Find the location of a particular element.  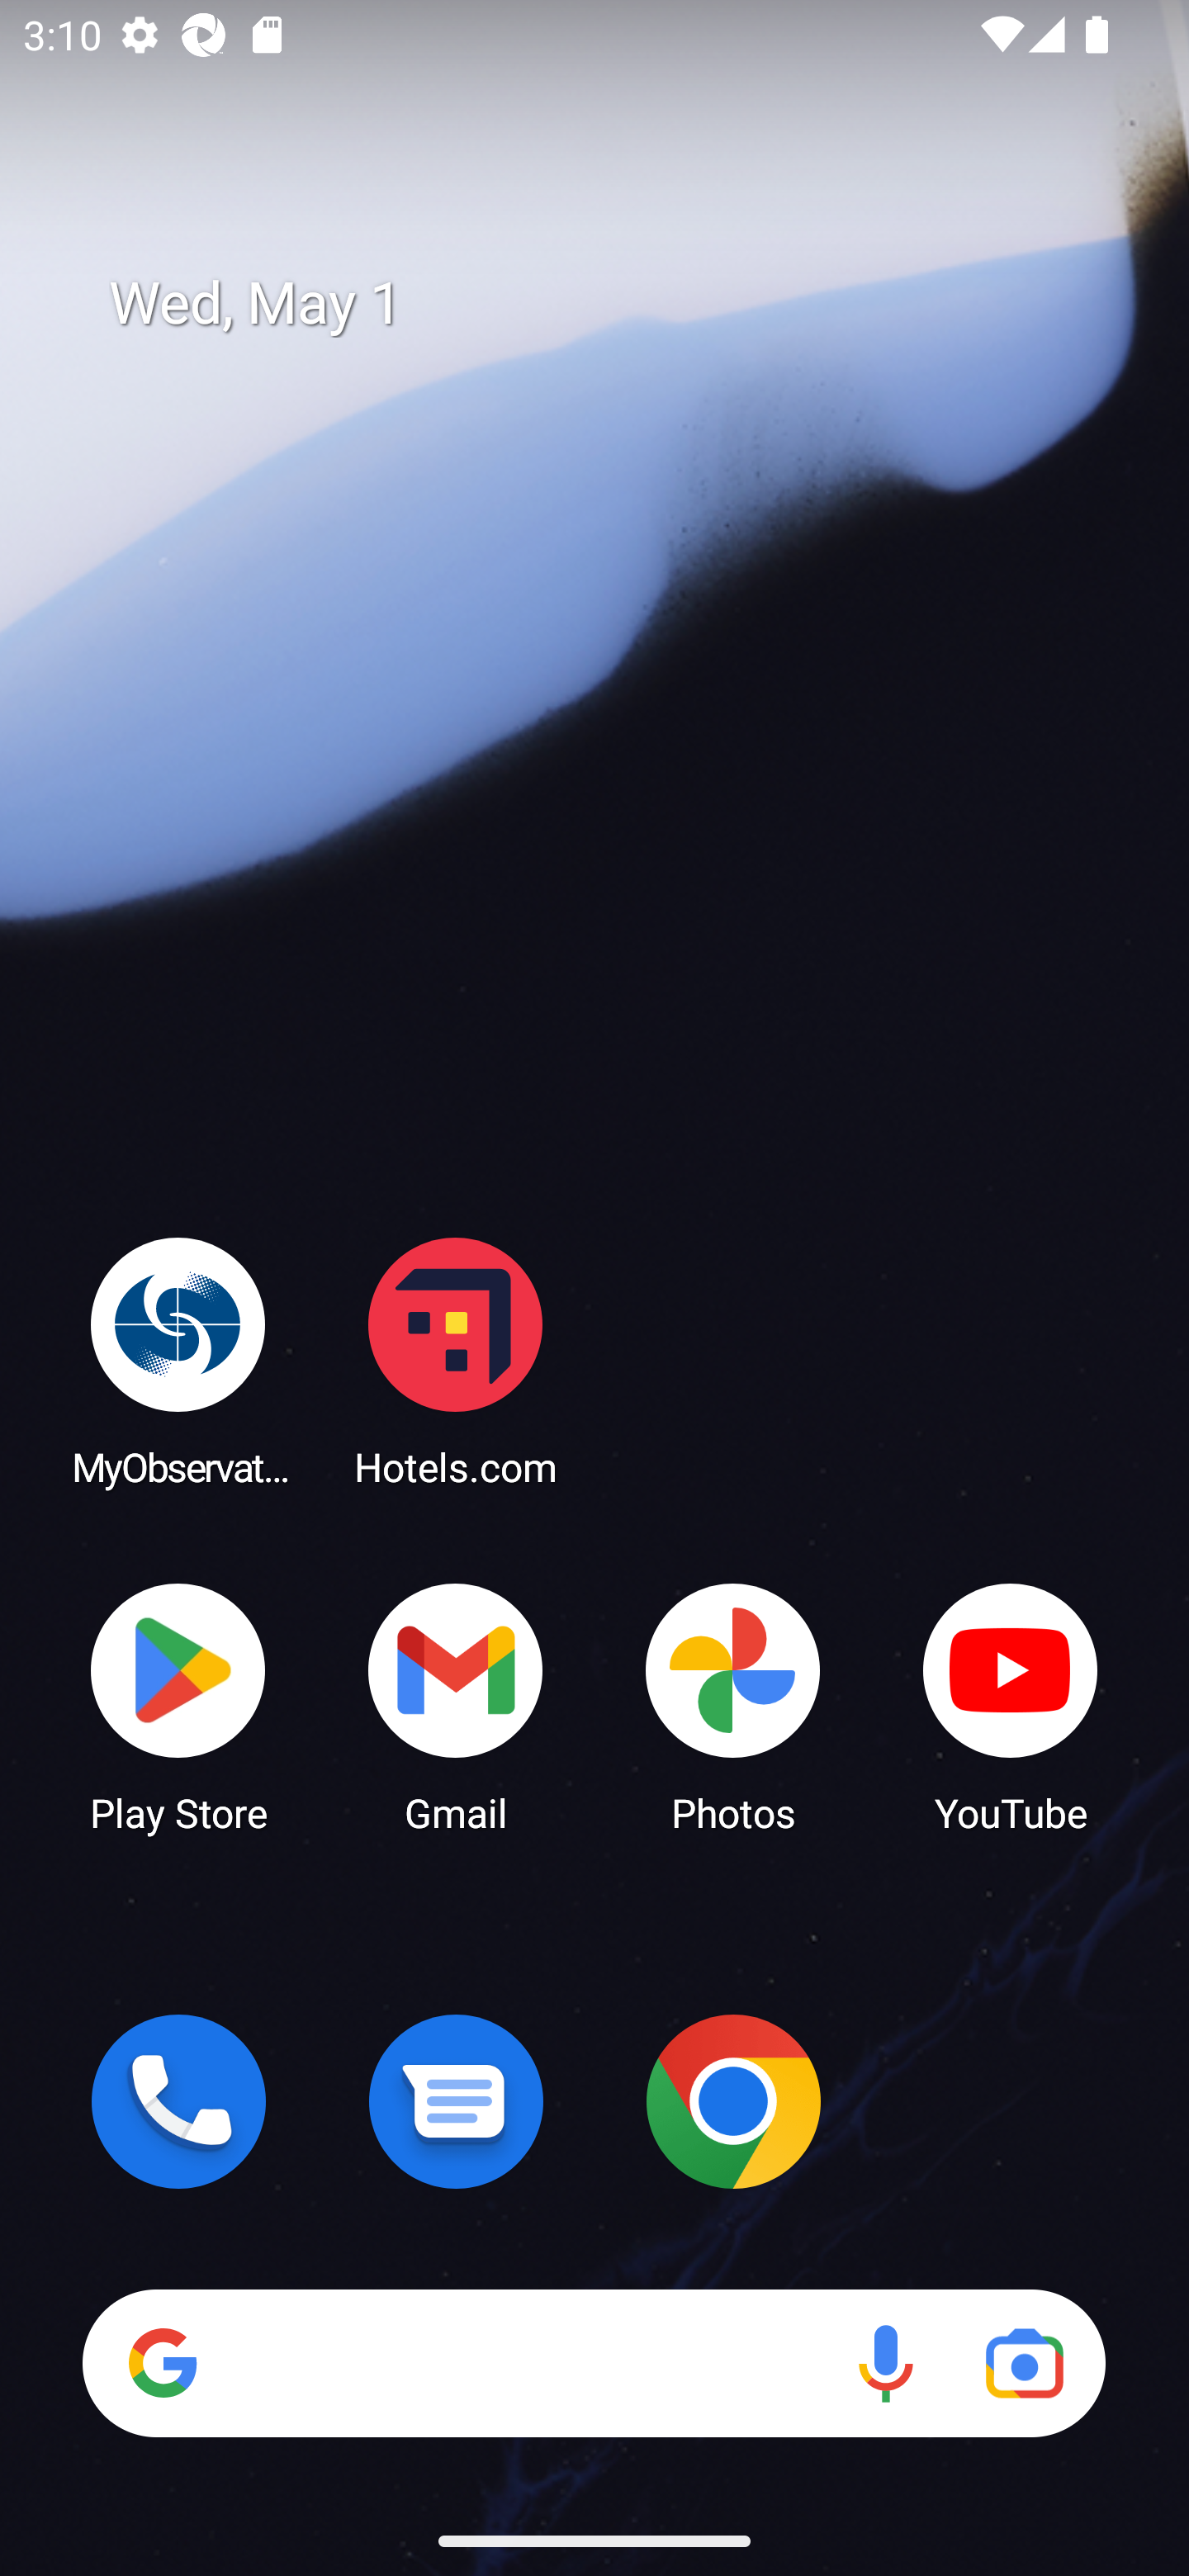

MyObservatory is located at coordinates (178, 1361).